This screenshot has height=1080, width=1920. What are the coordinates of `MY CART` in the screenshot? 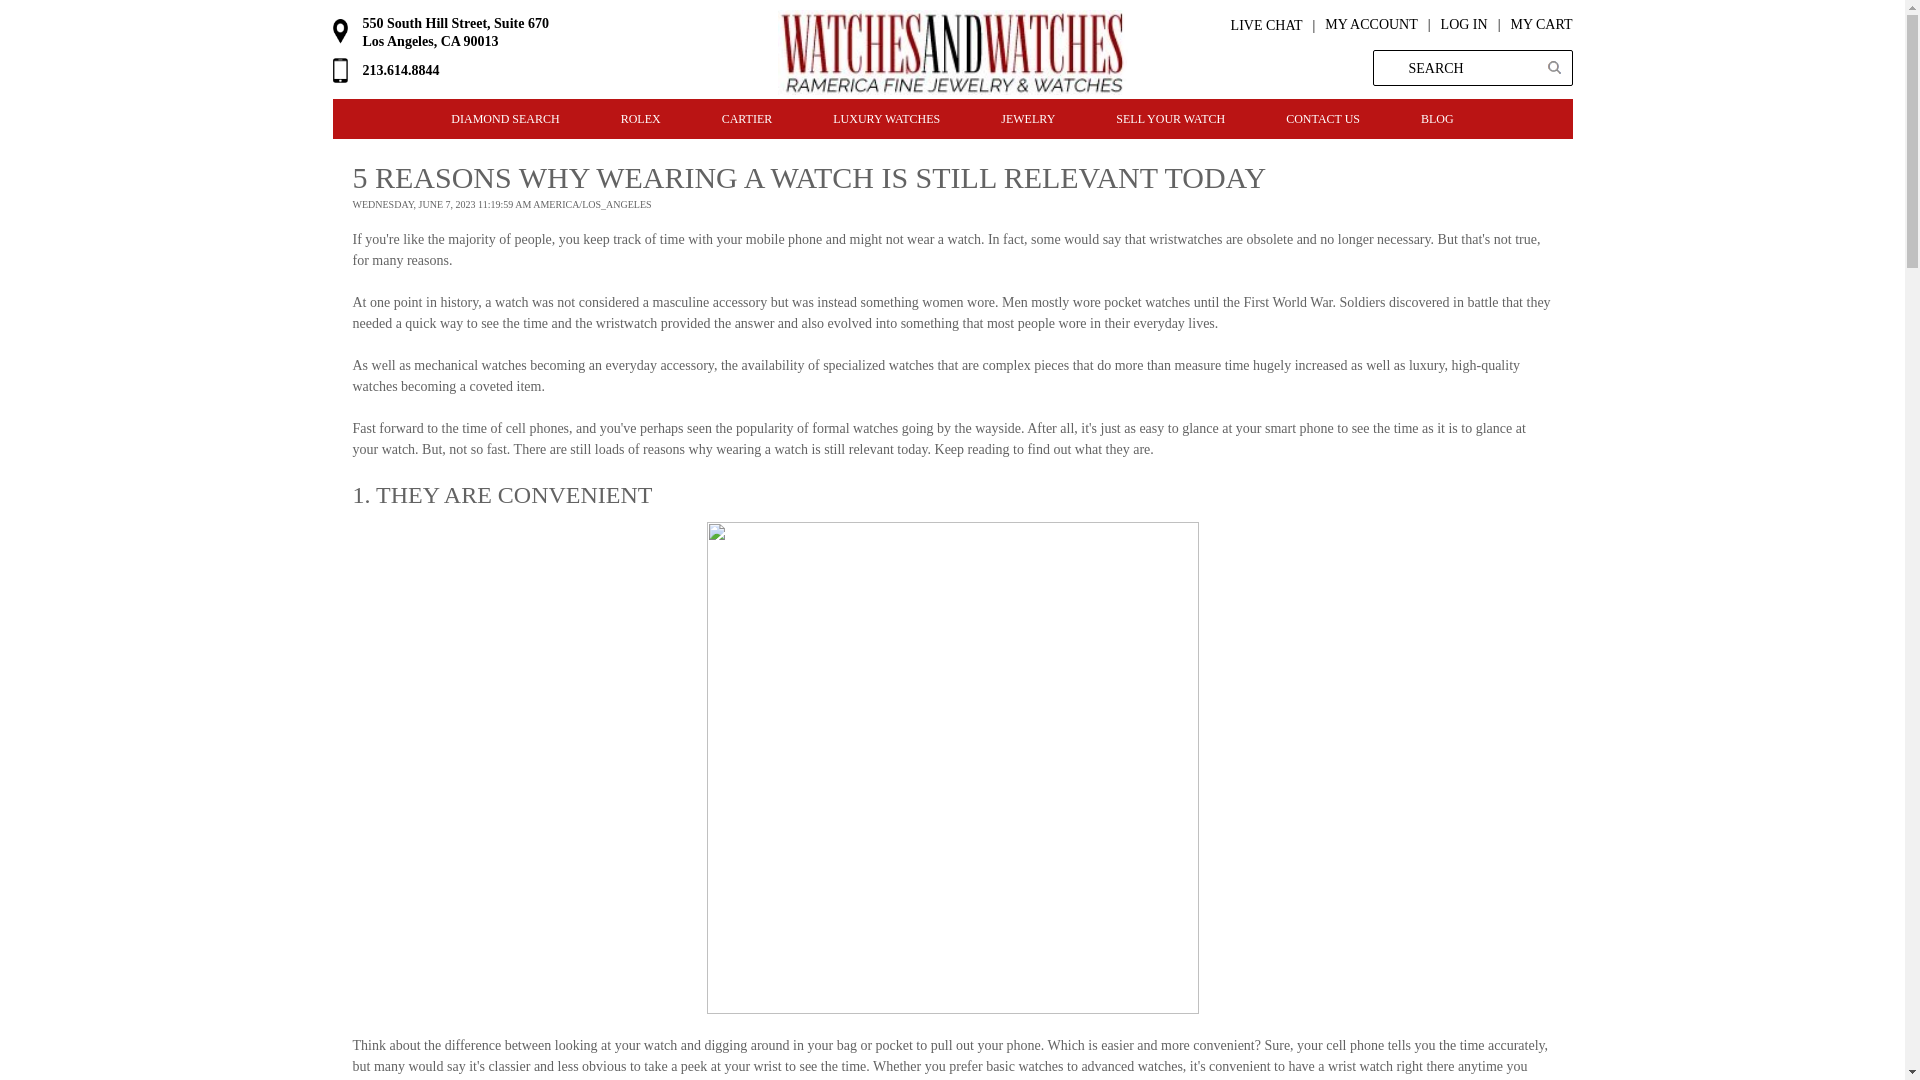 It's located at (1530, 20).